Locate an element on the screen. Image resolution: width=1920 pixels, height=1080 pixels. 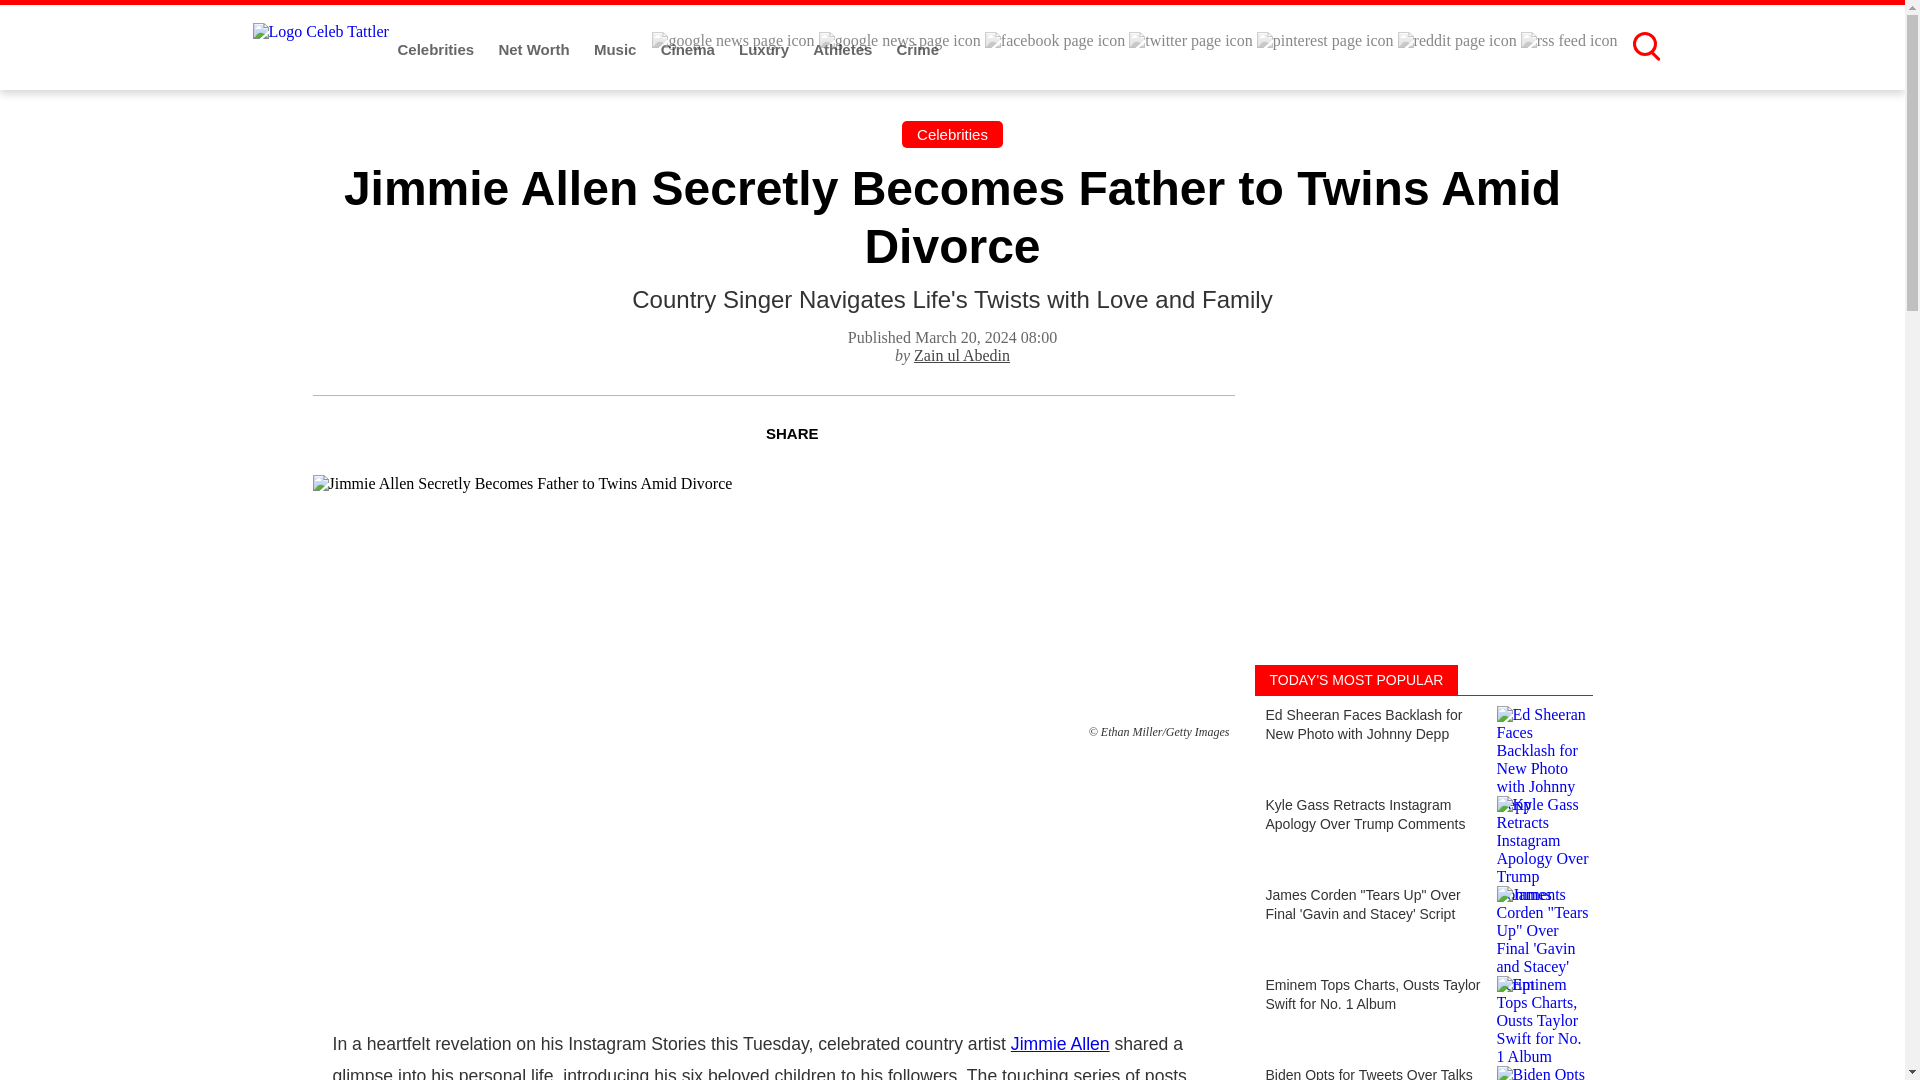
Celebrities is located at coordinates (952, 134).